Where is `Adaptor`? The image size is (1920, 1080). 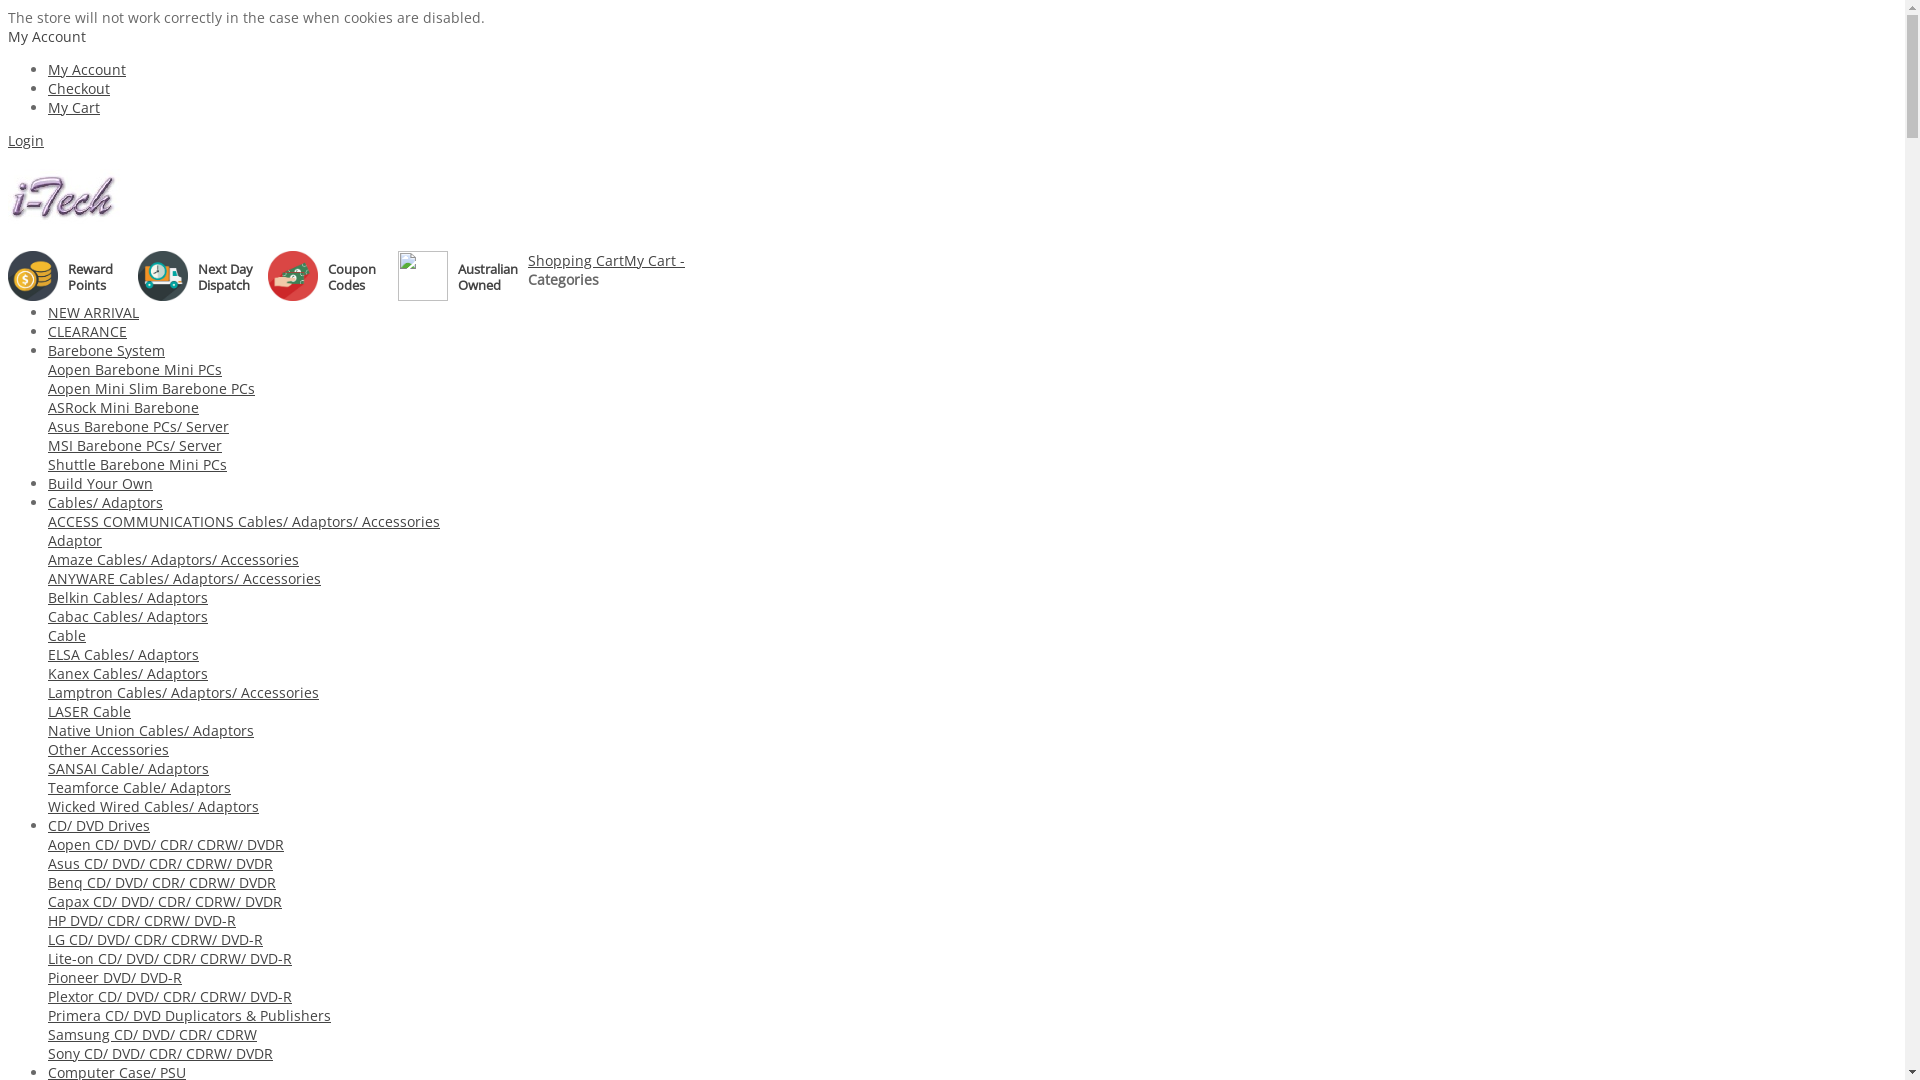 Adaptor is located at coordinates (75, 540).